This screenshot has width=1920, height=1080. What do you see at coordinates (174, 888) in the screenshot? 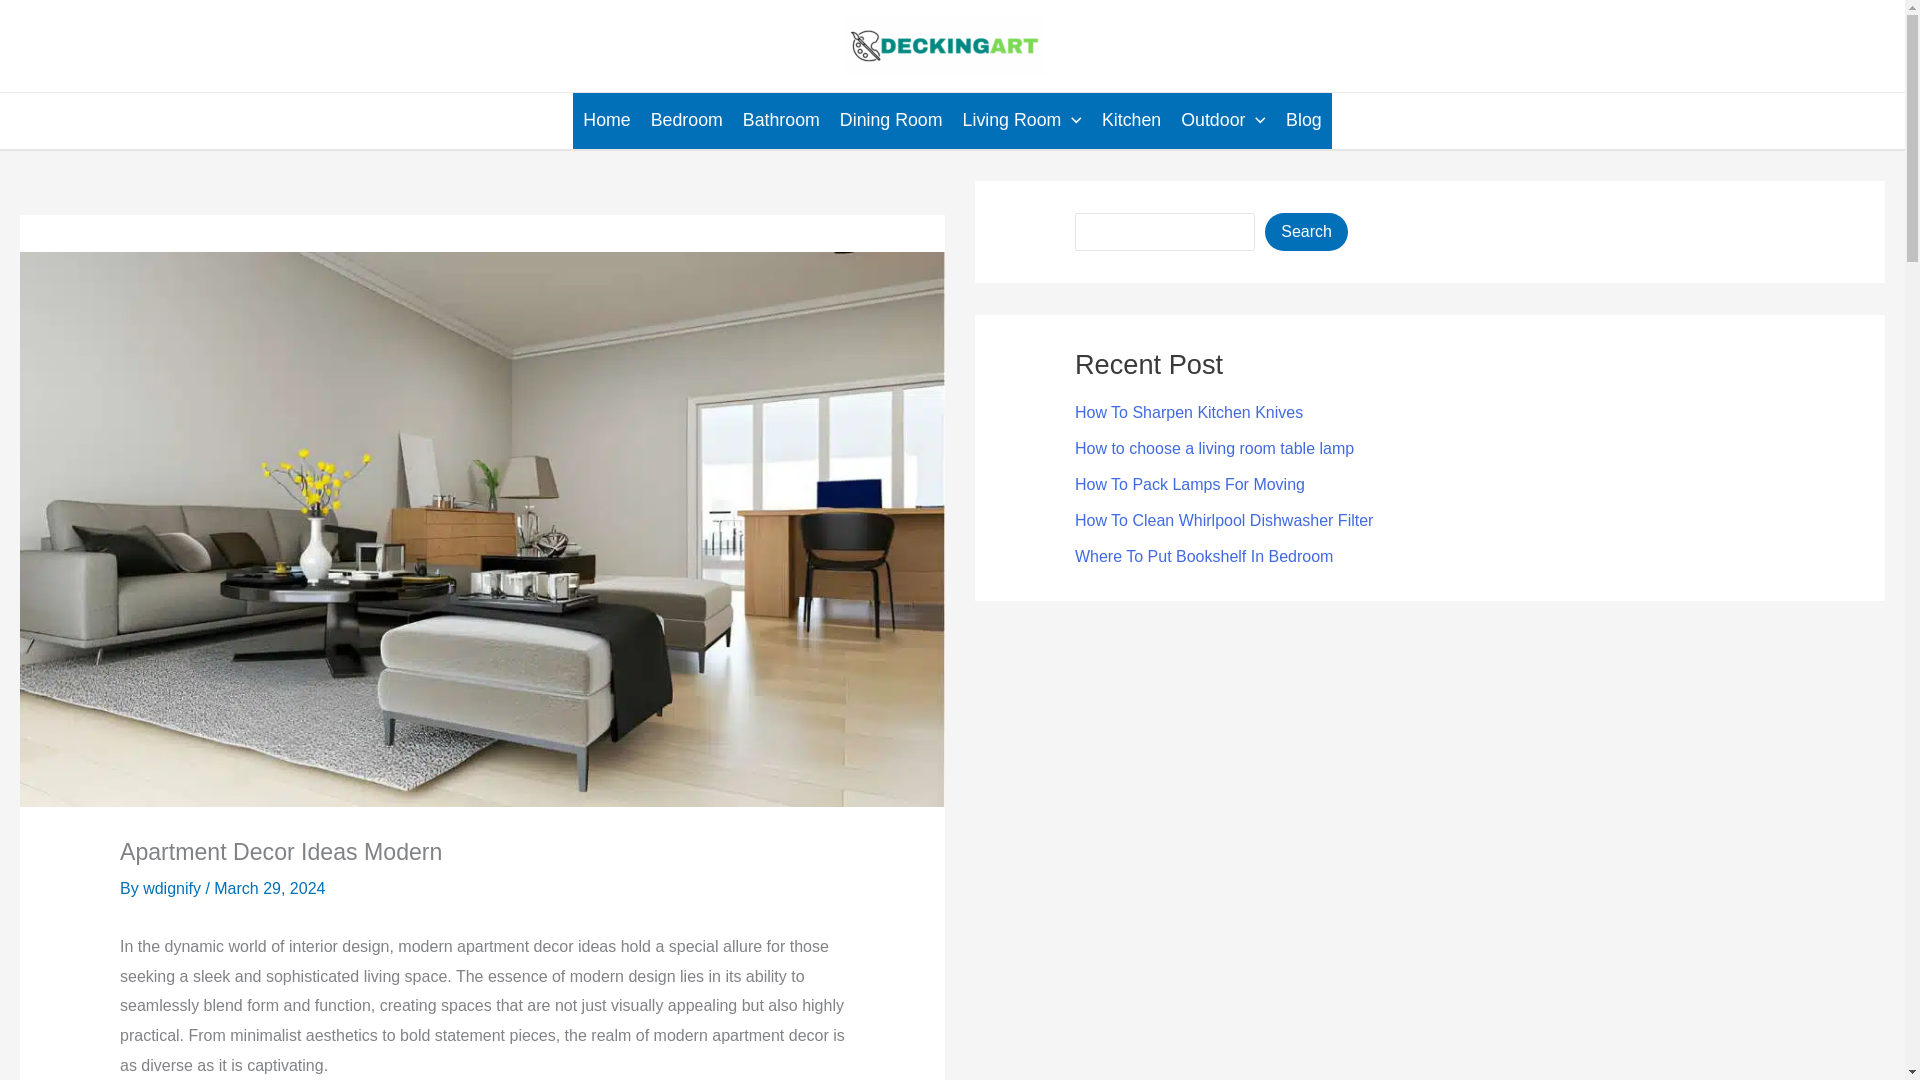
I see `wdignify` at bounding box center [174, 888].